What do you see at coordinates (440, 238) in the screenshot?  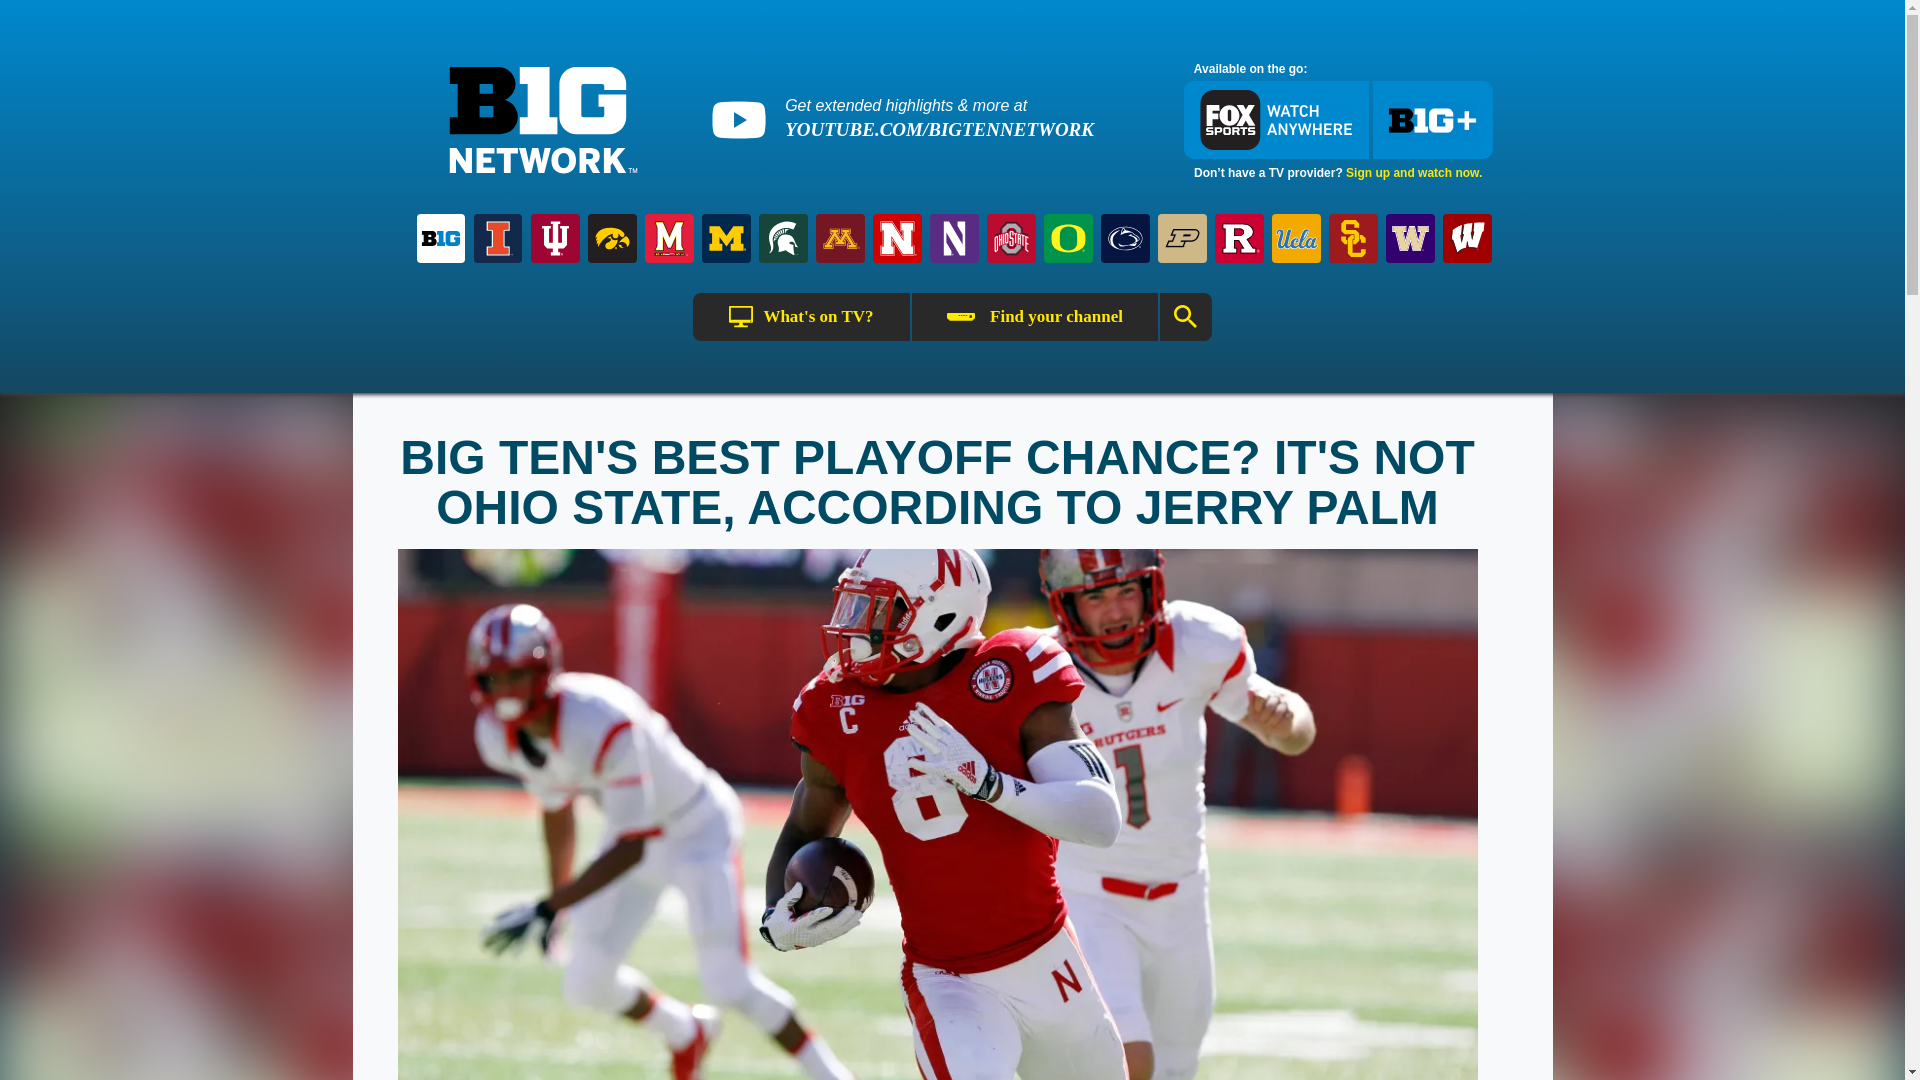 I see `Big Ten Conference` at bounding box center [440, 238].